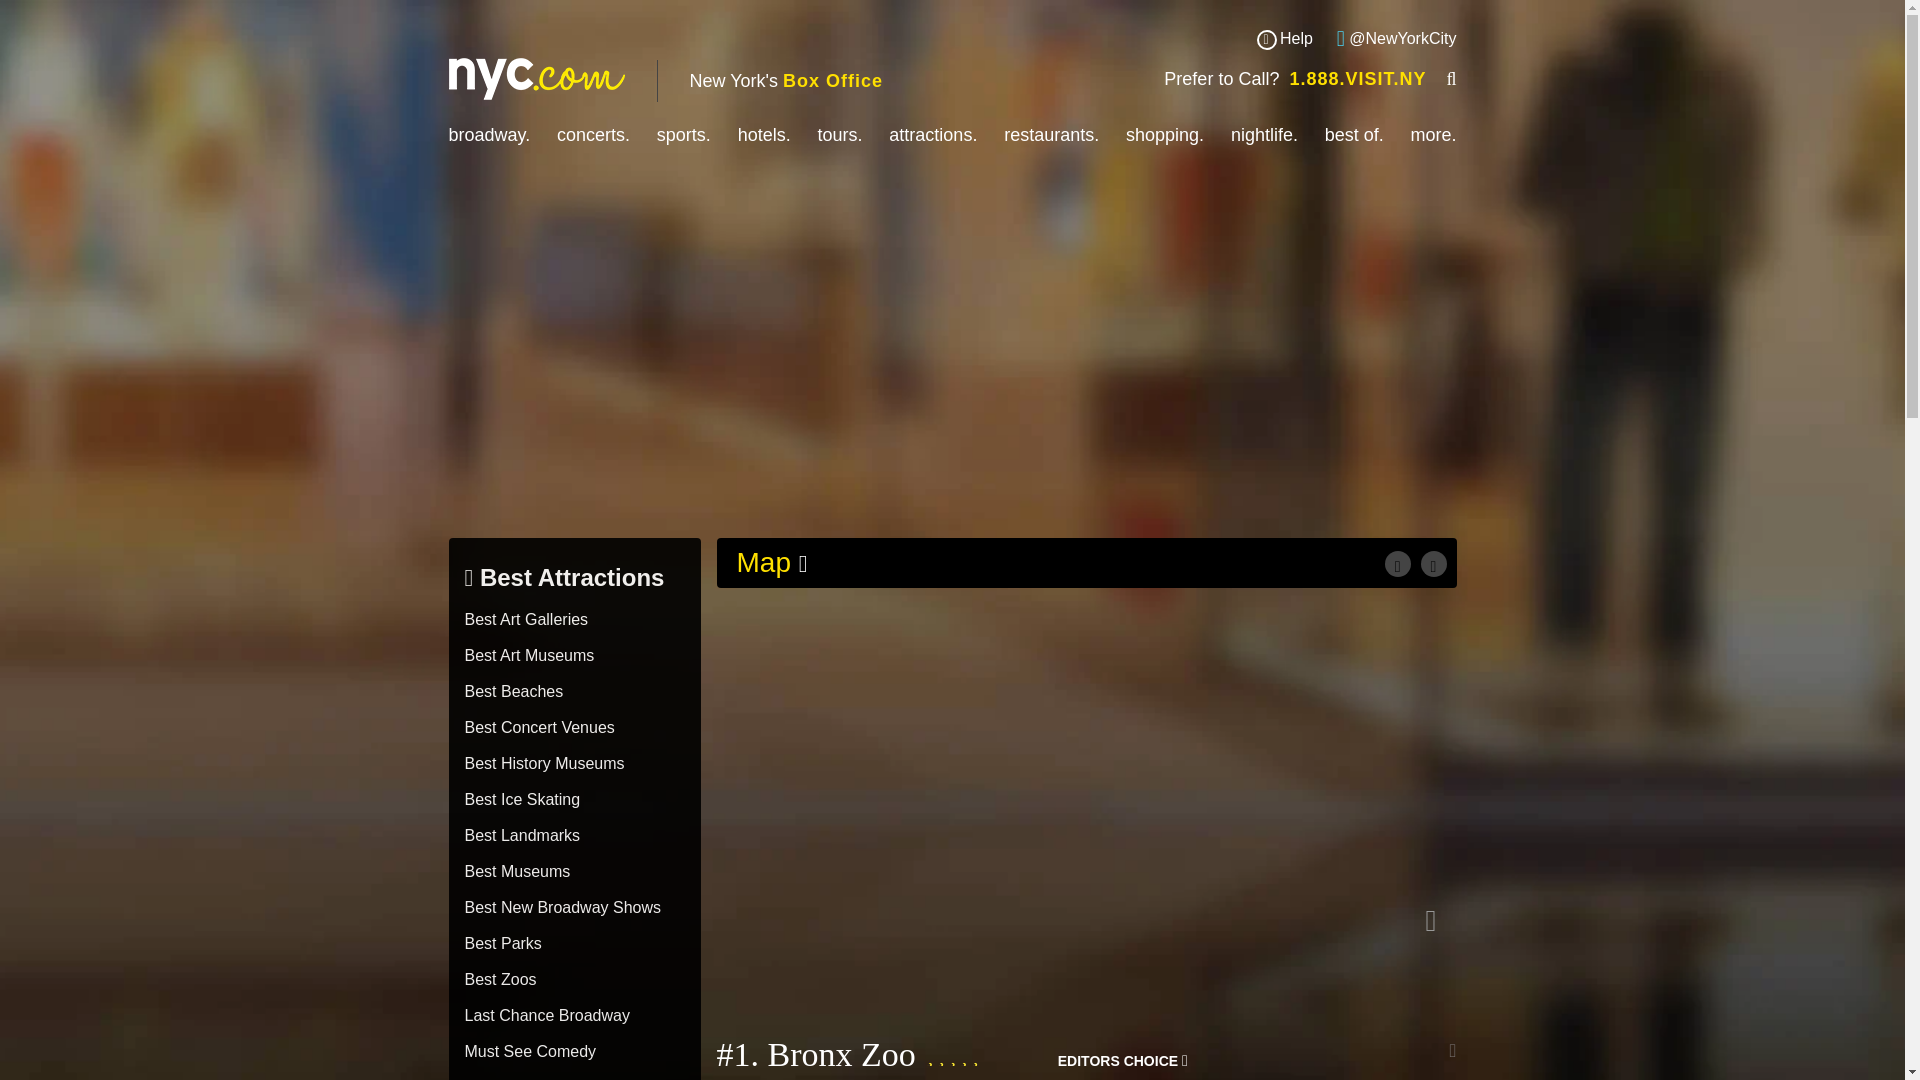  Describe the element at coordinates (564, 576) in the screenshot. I see `Best Attractions` at that location.